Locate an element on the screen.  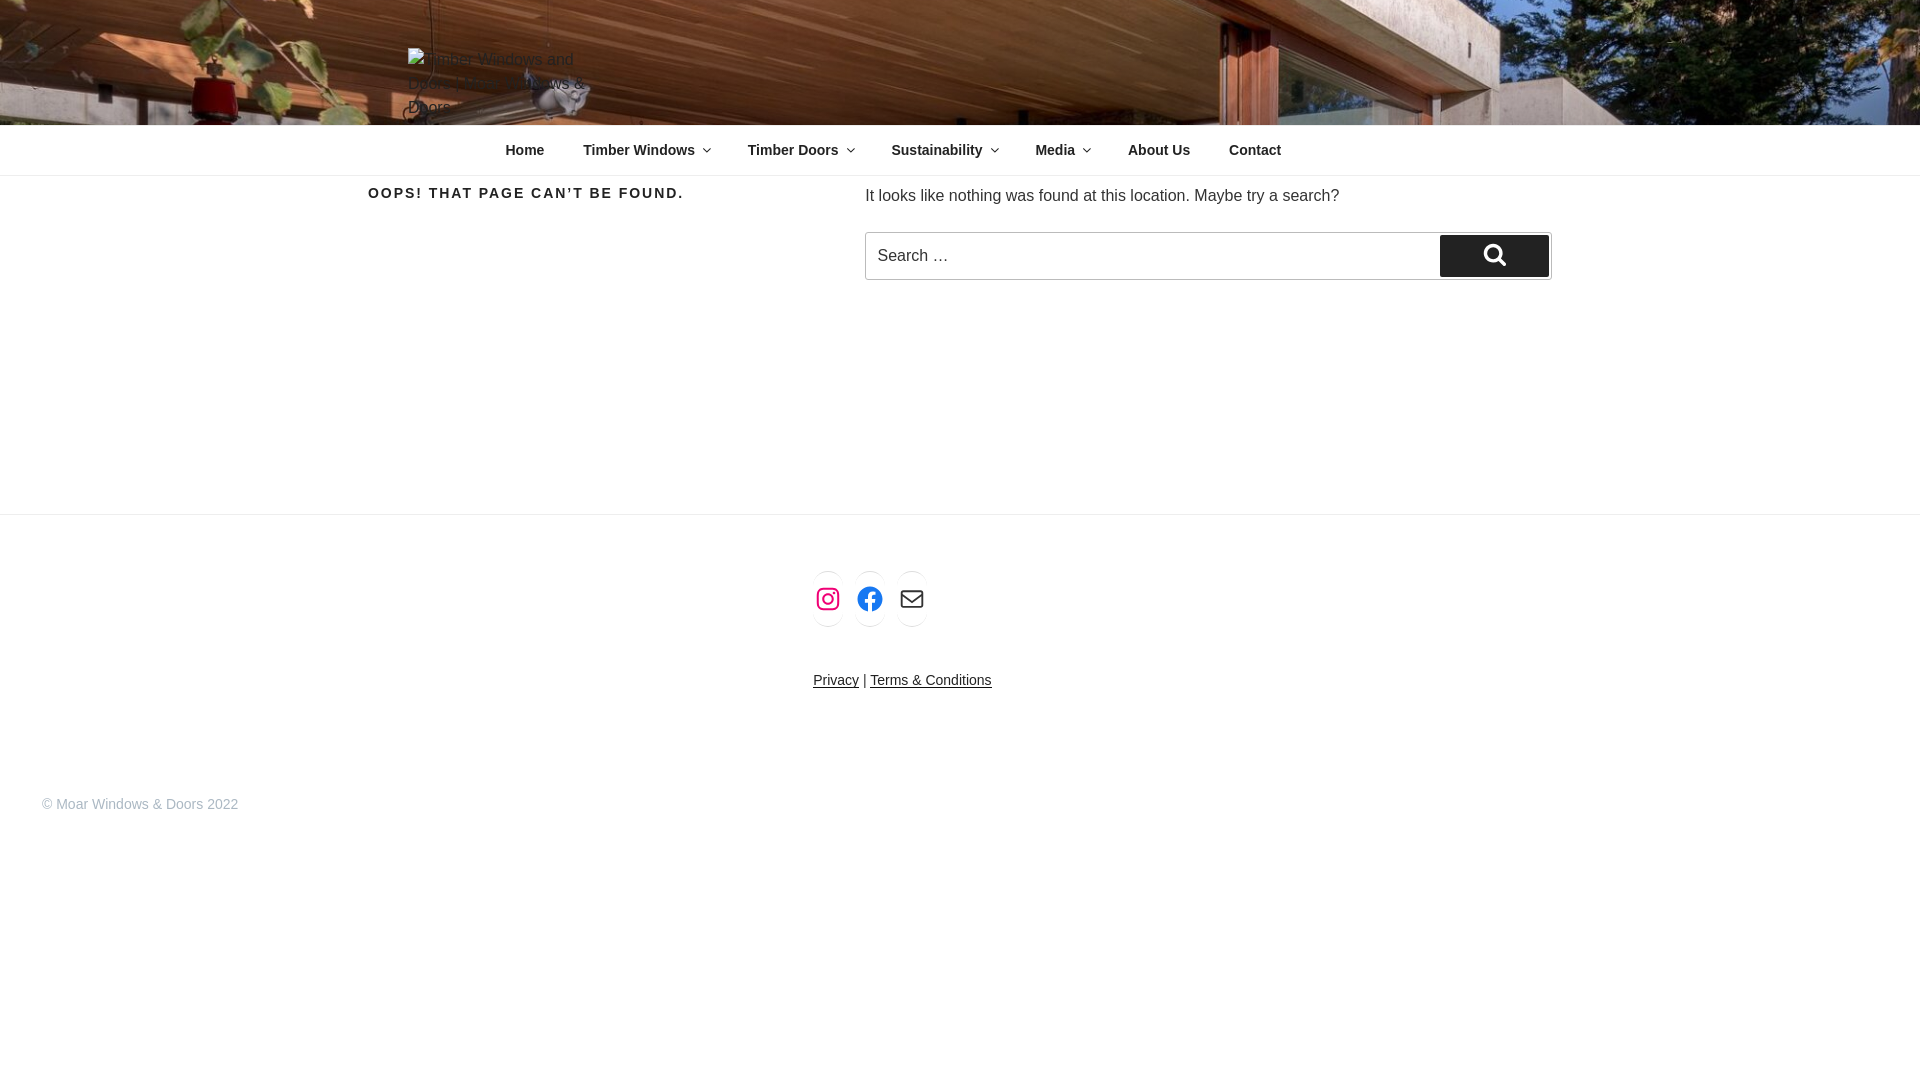
Search is located at coordinates (1494, 256).